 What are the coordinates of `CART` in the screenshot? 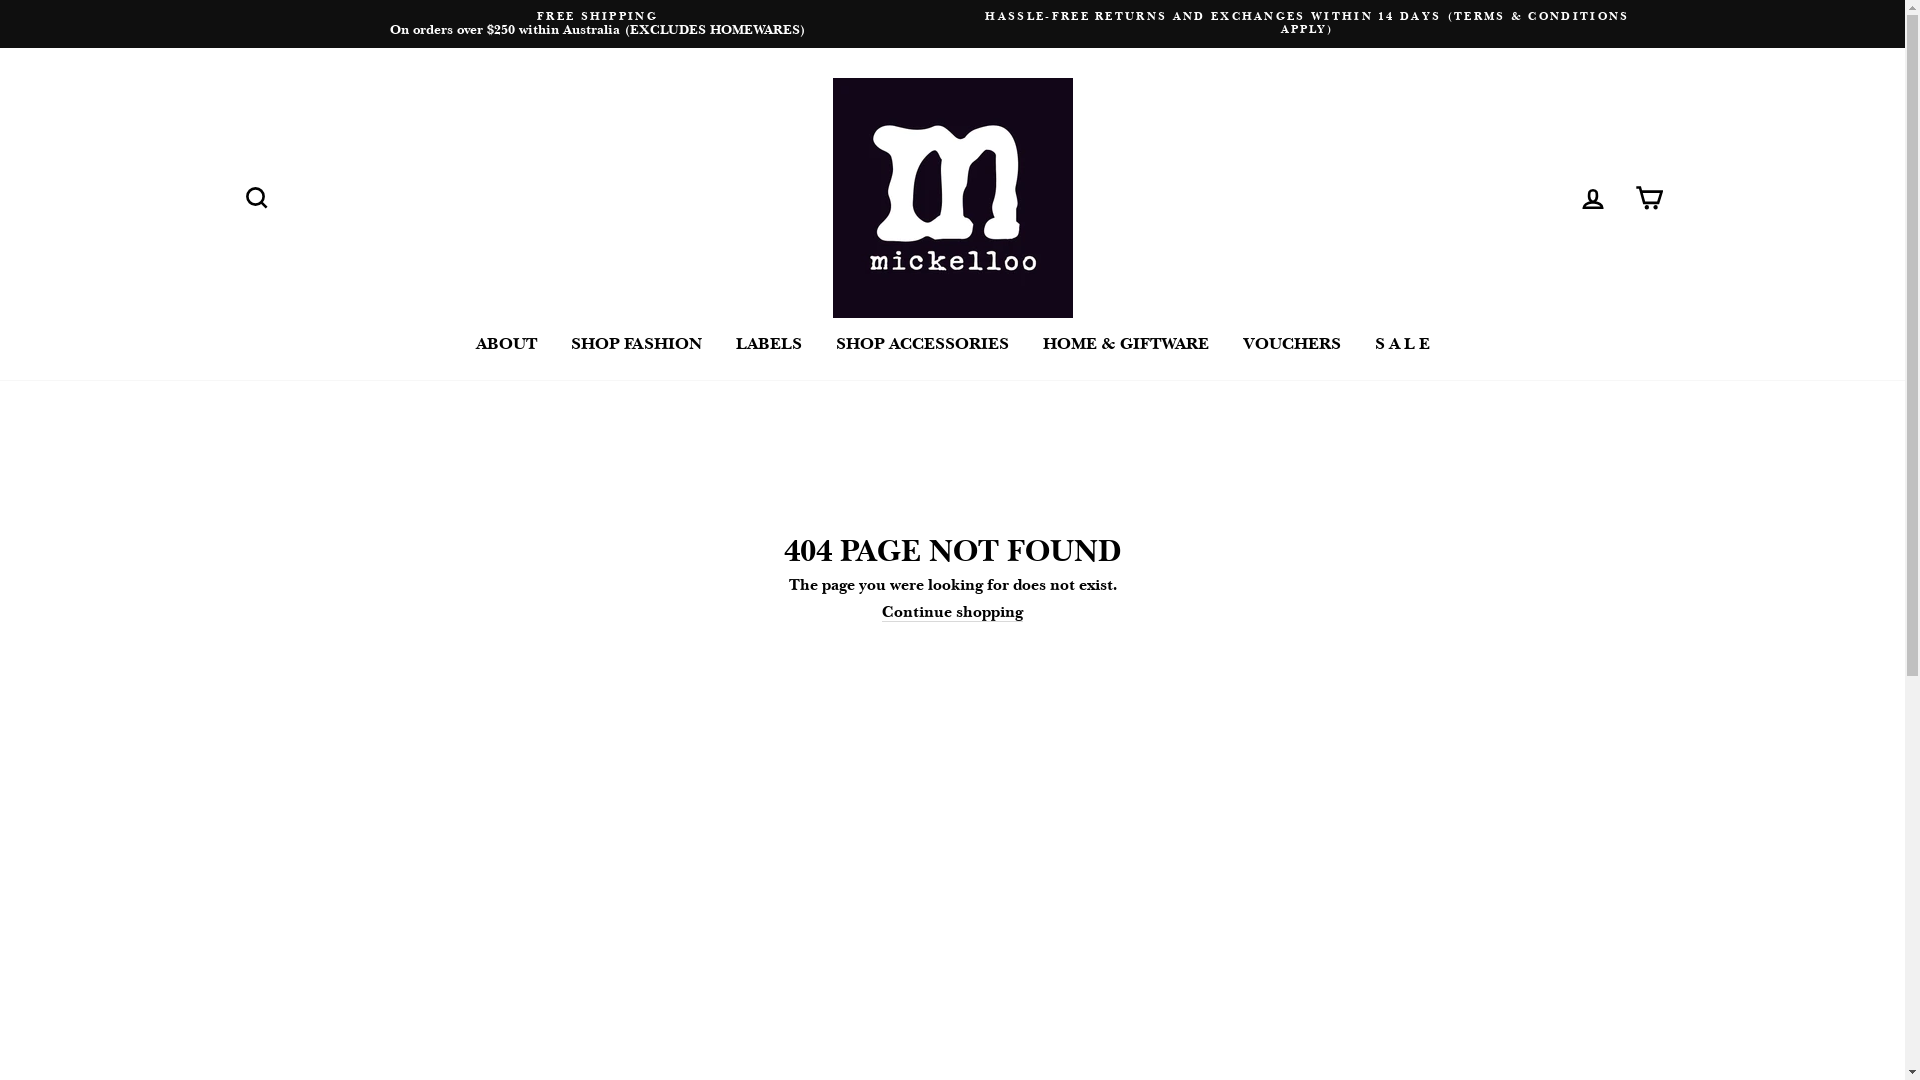 It's located at (1648, 198).